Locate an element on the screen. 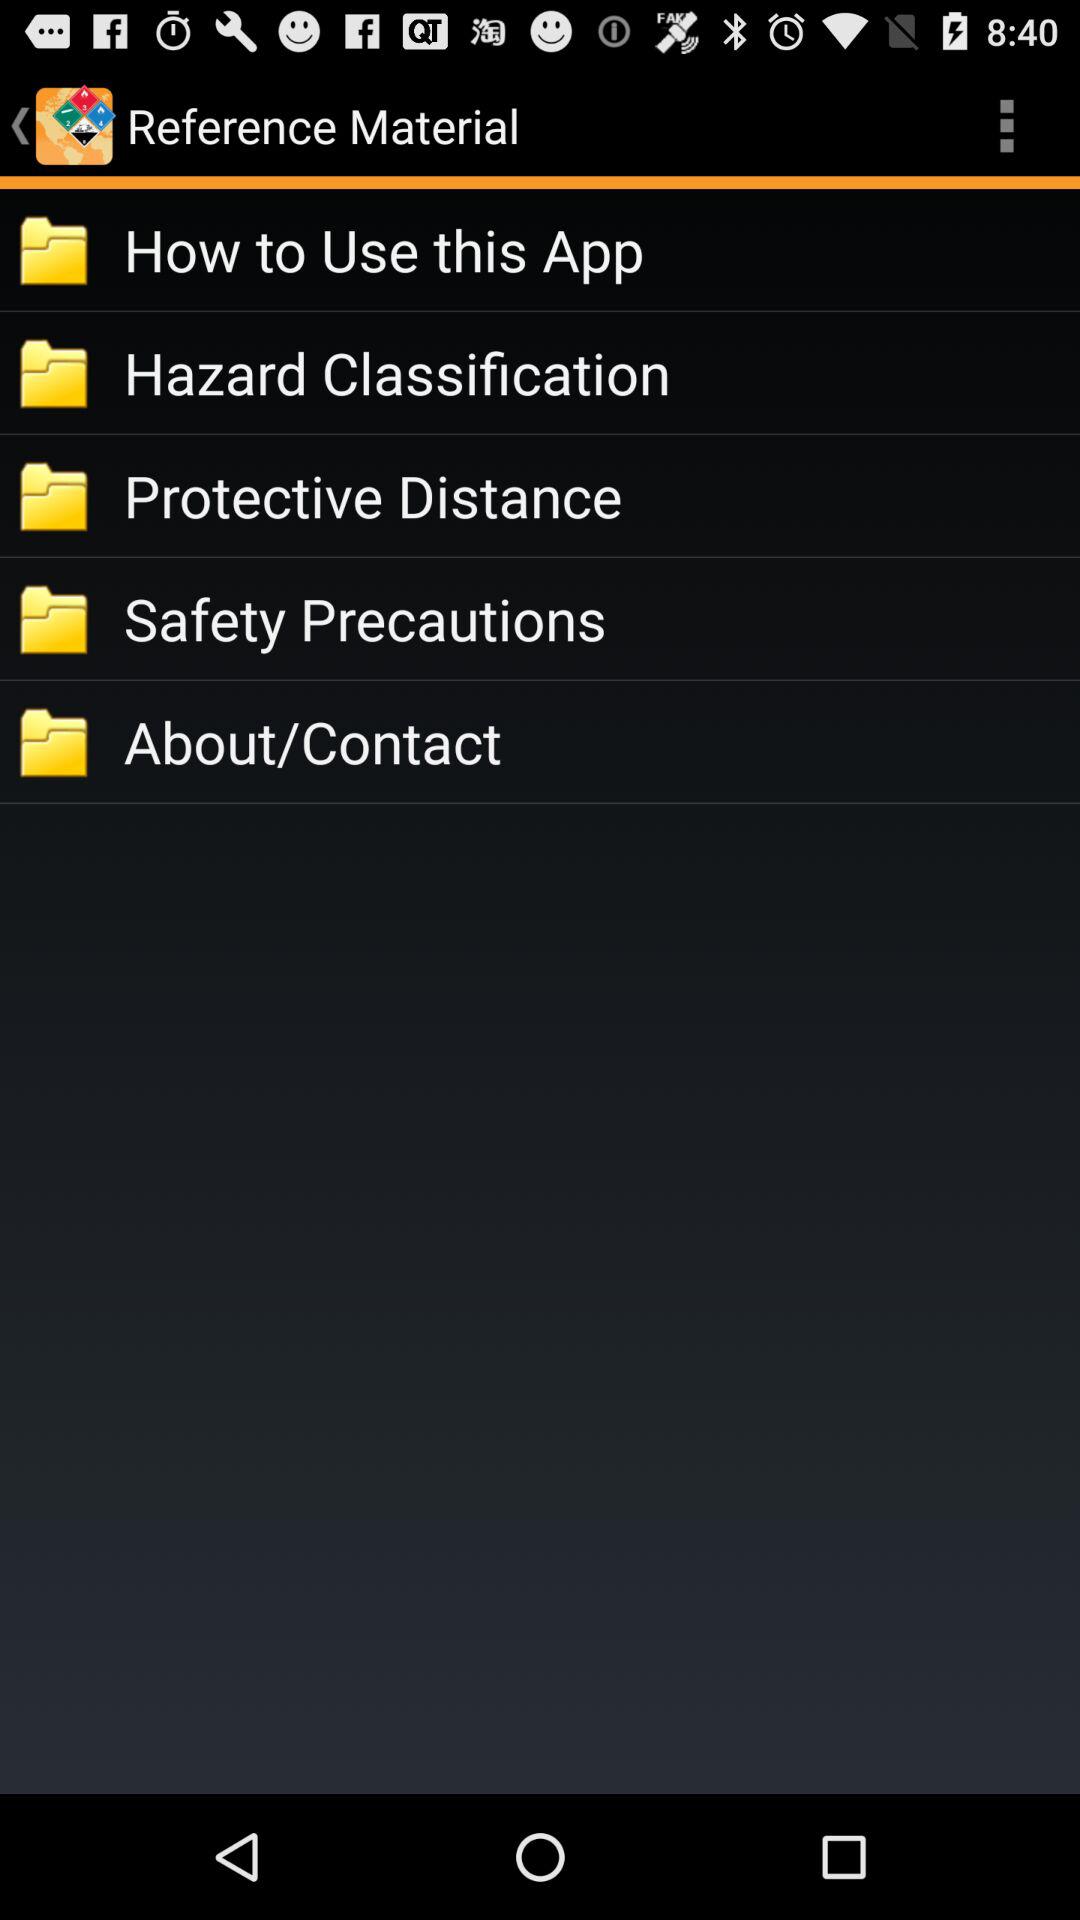  click on the first folder icon from top is located at coordinates (56, 249).